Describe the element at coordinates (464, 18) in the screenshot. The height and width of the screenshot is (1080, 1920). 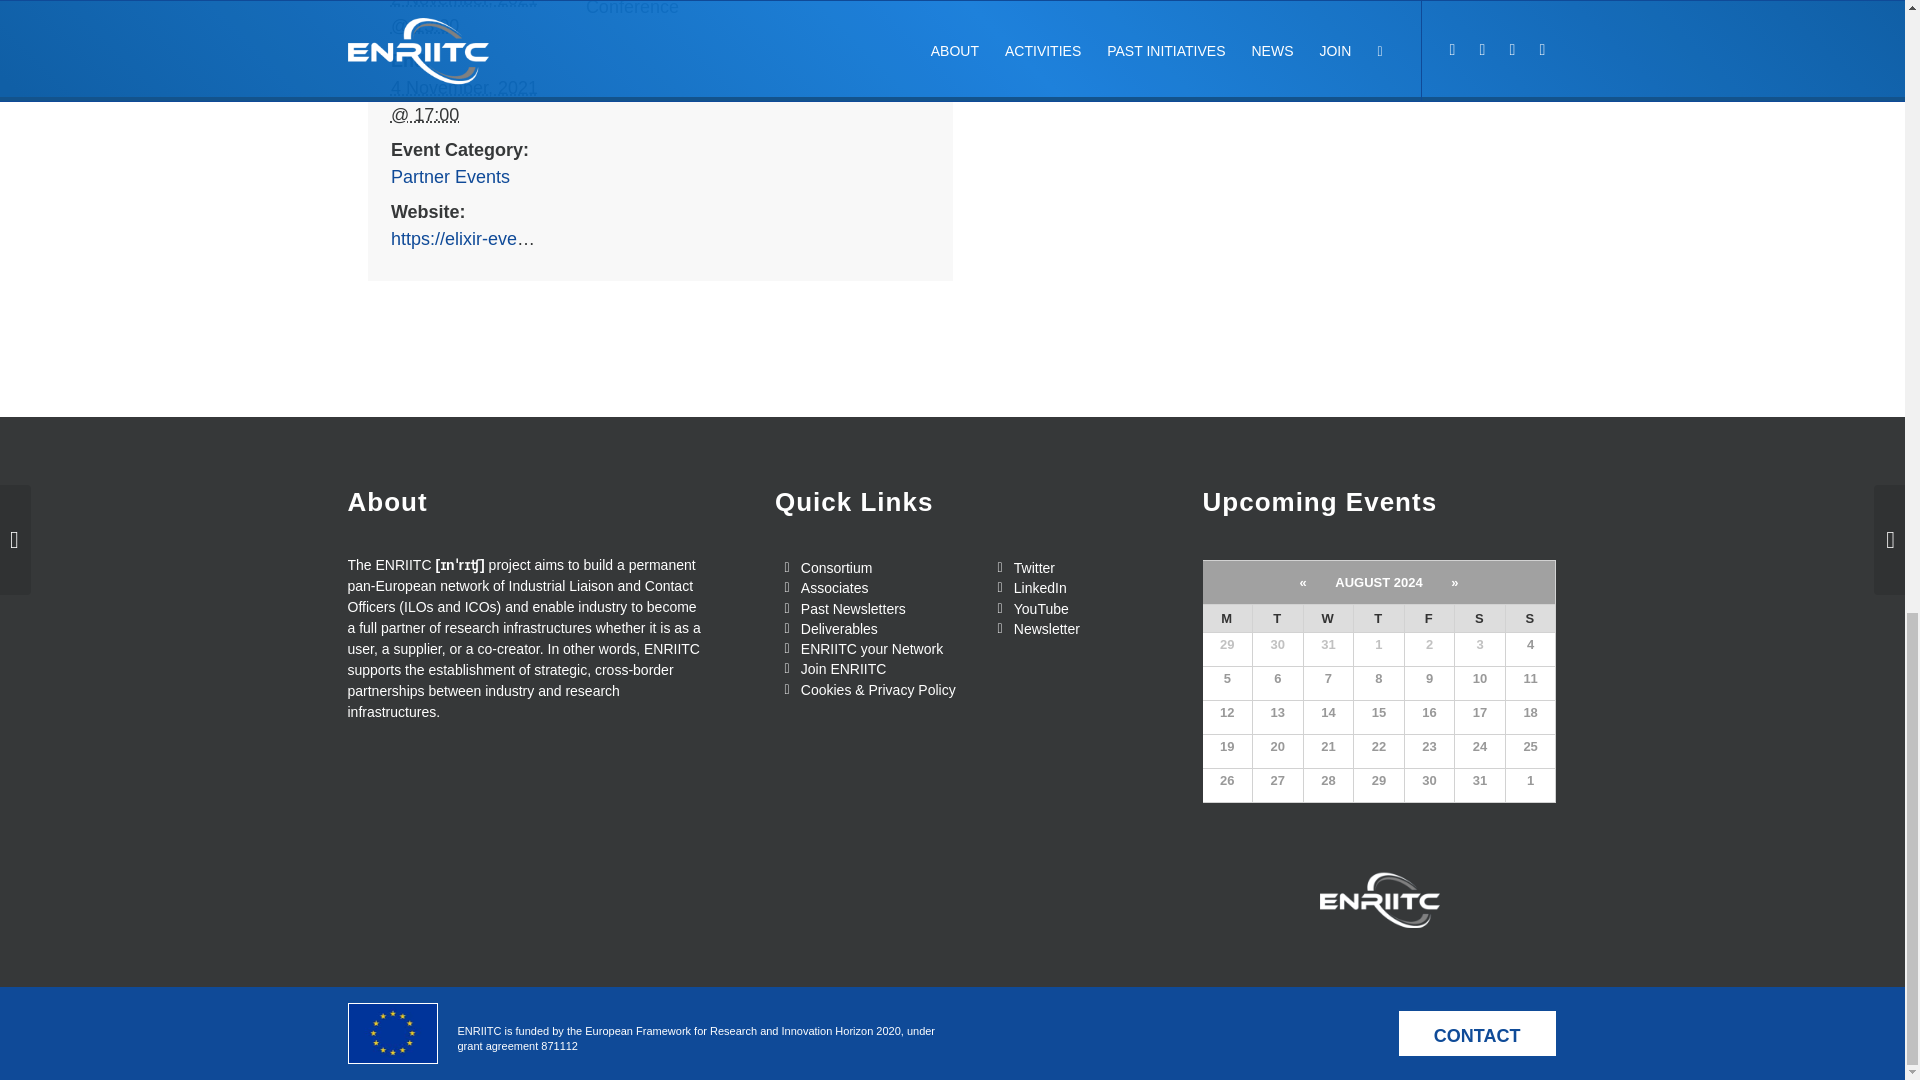
I see `2021-11-02` at that location.